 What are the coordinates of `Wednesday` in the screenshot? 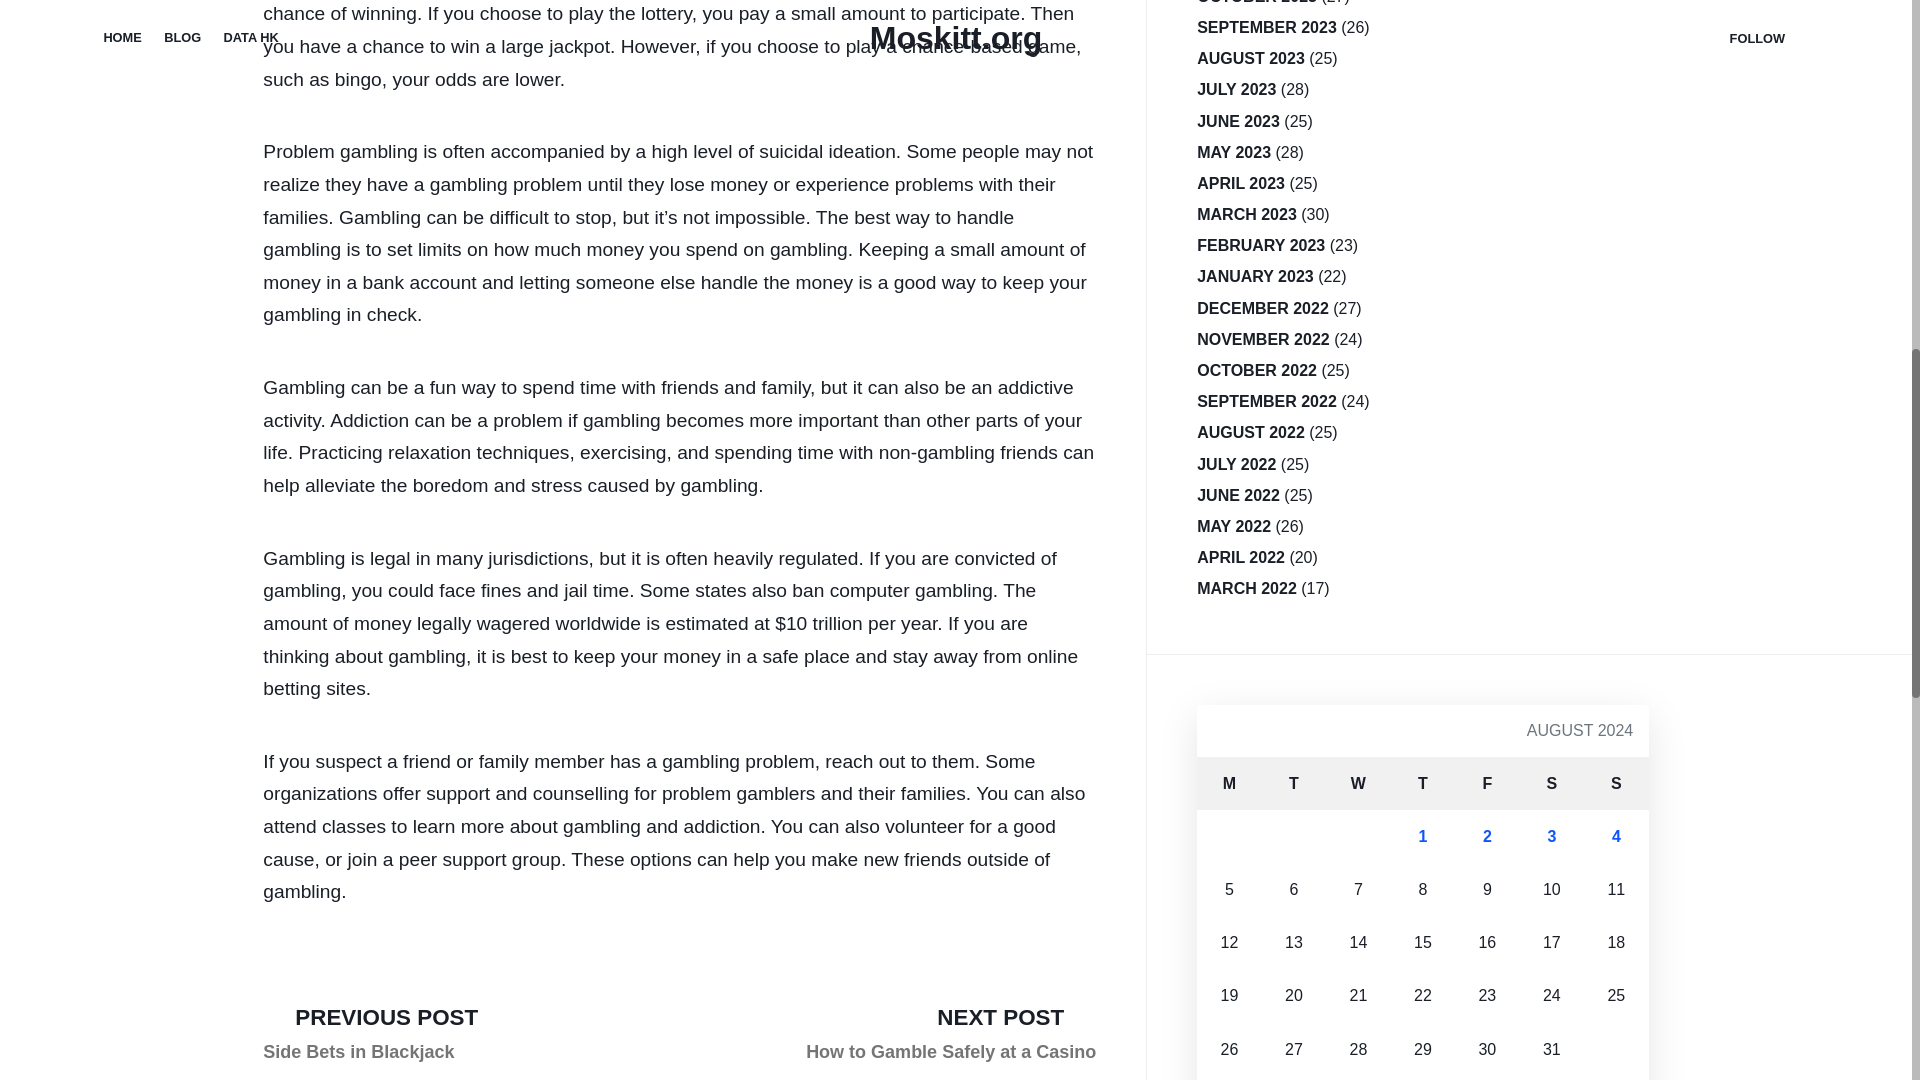 It's located at (951, 1034).